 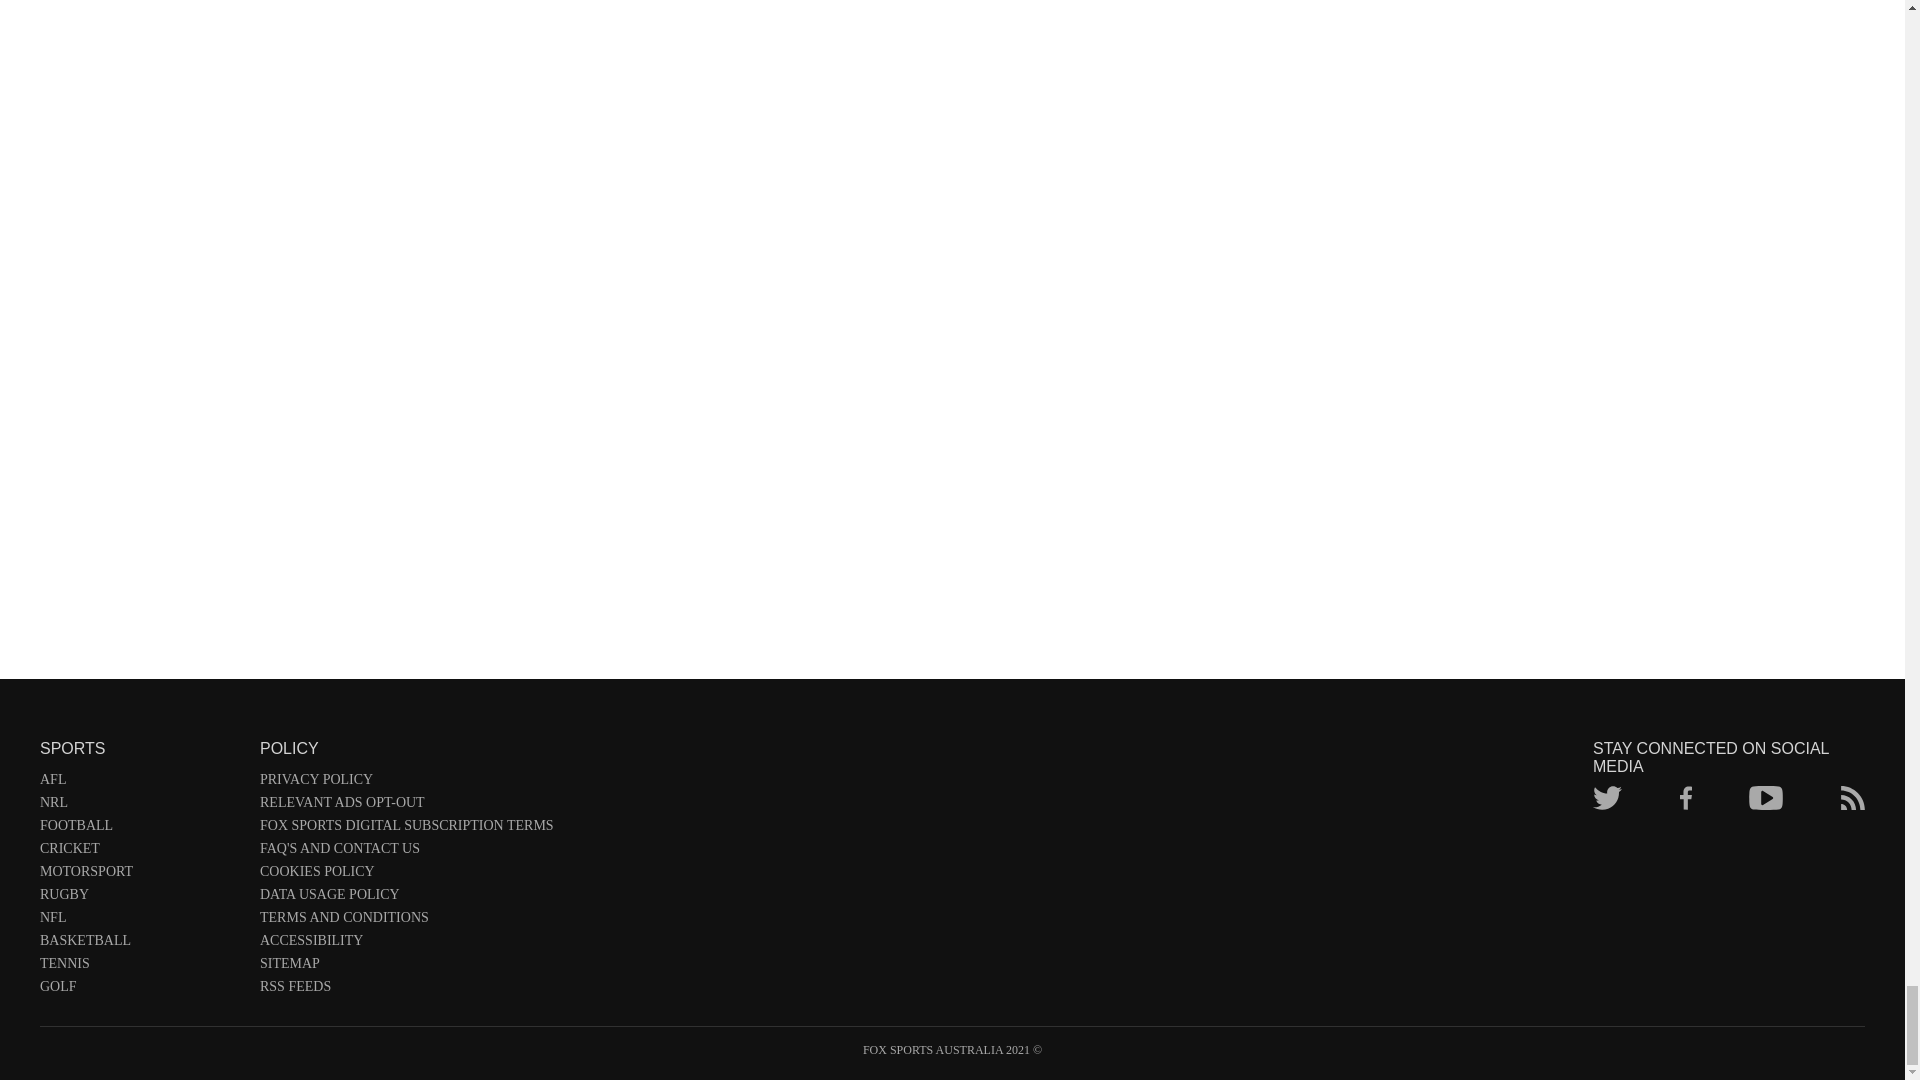 I want to click on TENNIS, so click(x=140, y=966).